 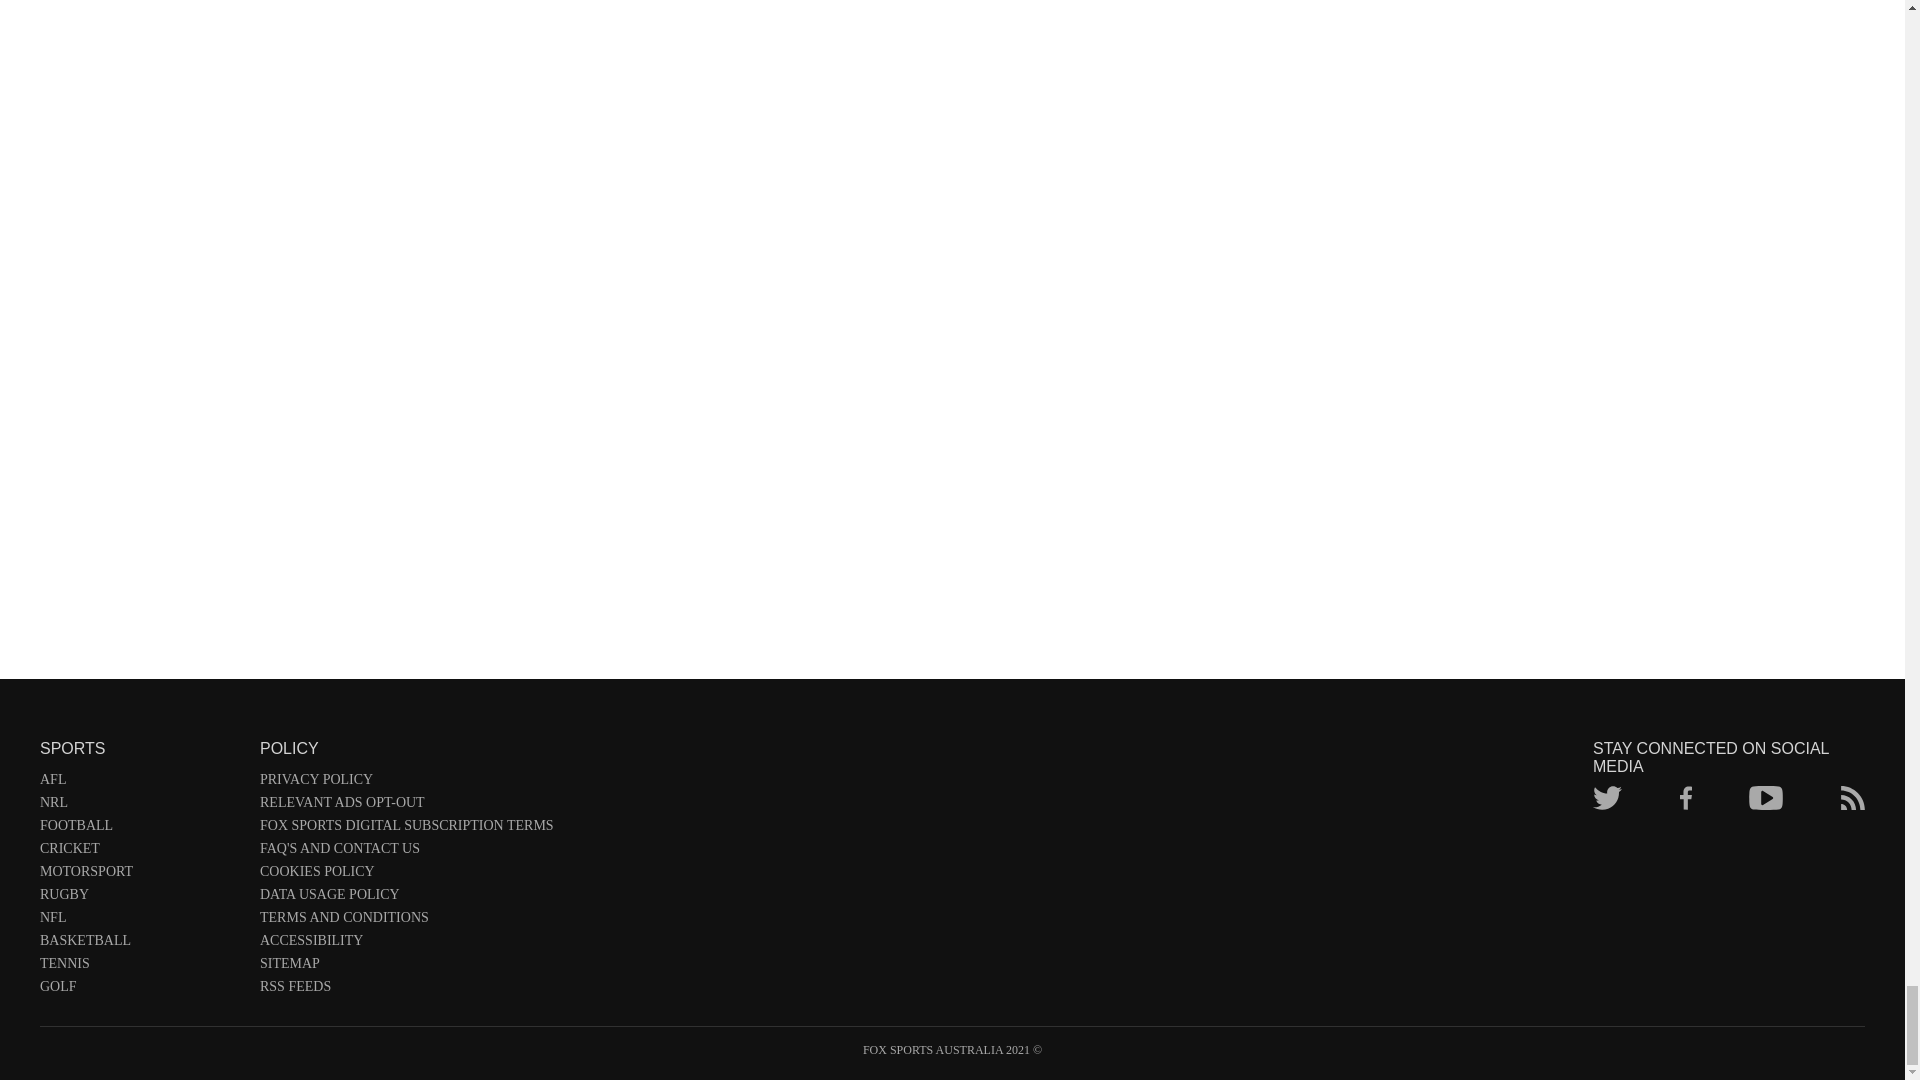 I want to click on TENNIS, so click(x=140, y=966).